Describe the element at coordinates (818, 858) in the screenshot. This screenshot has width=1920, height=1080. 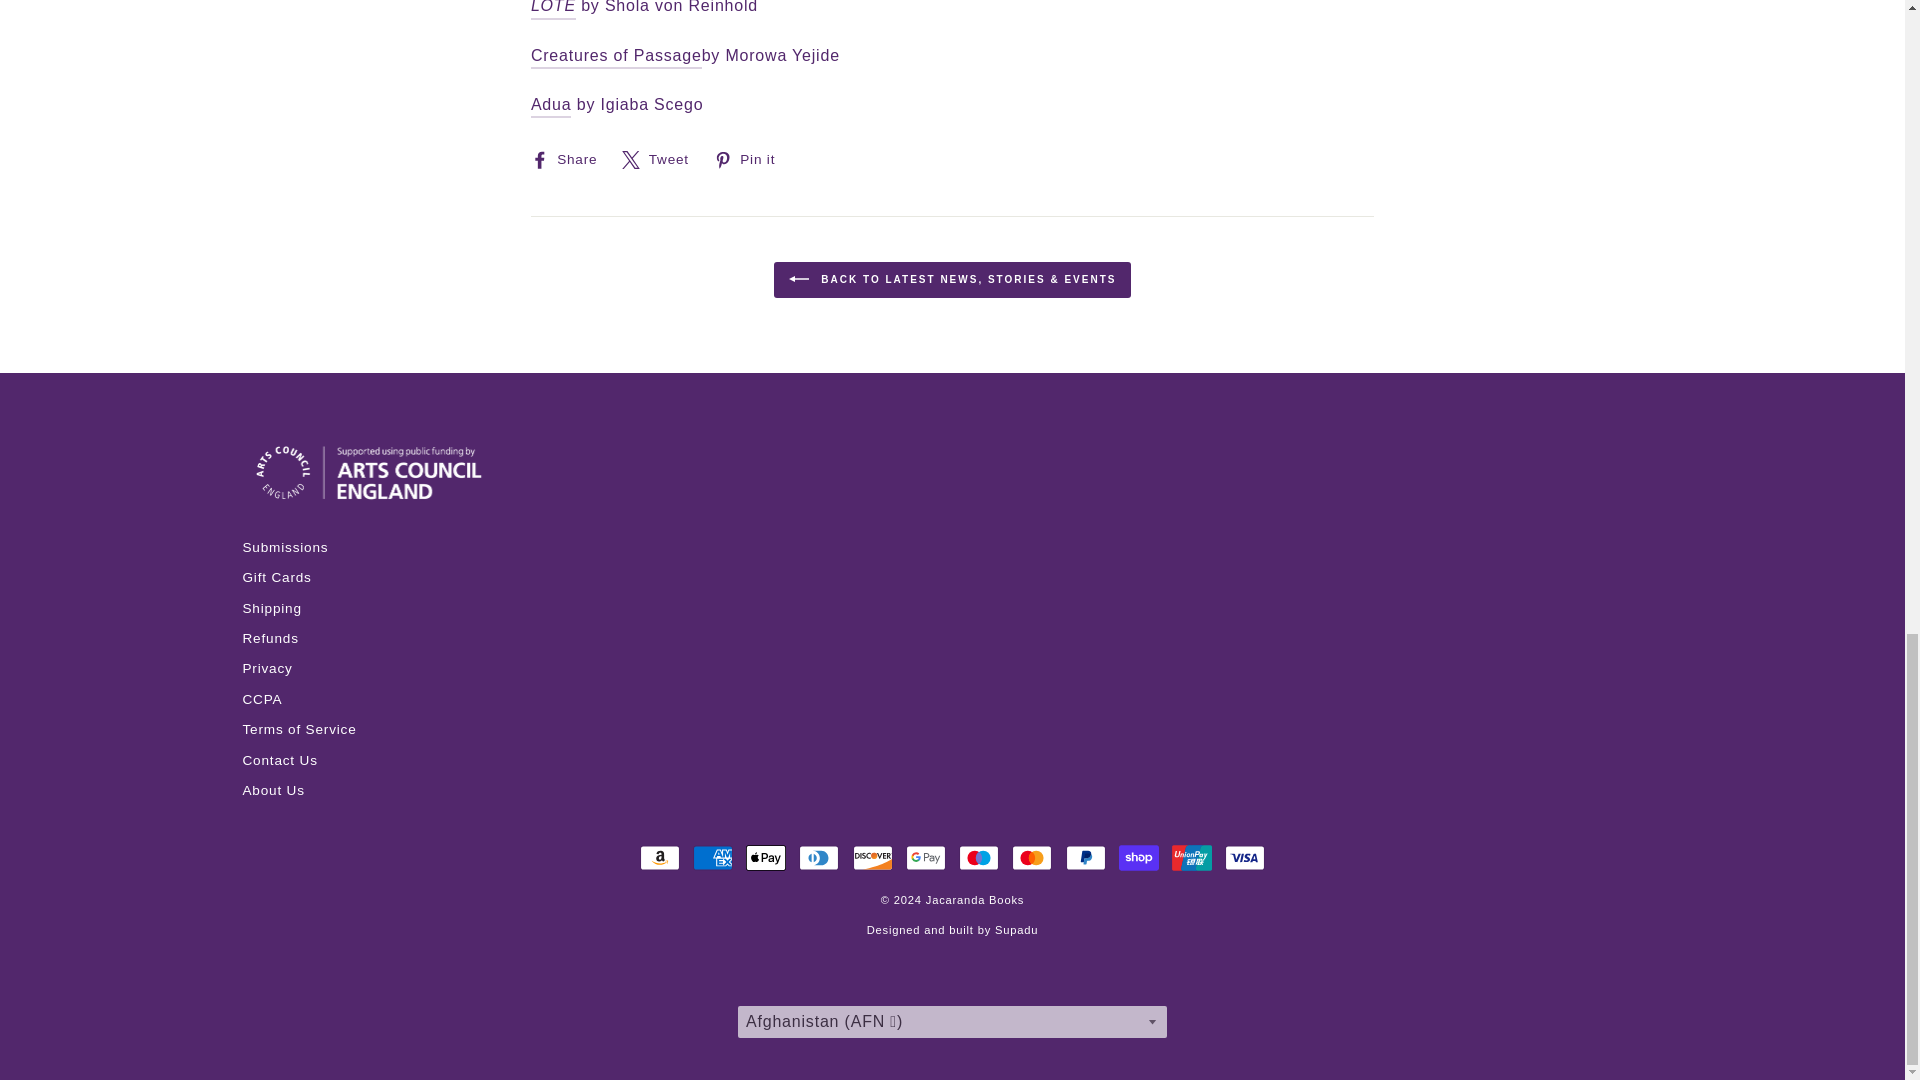
I see `Diners Club` at that location.